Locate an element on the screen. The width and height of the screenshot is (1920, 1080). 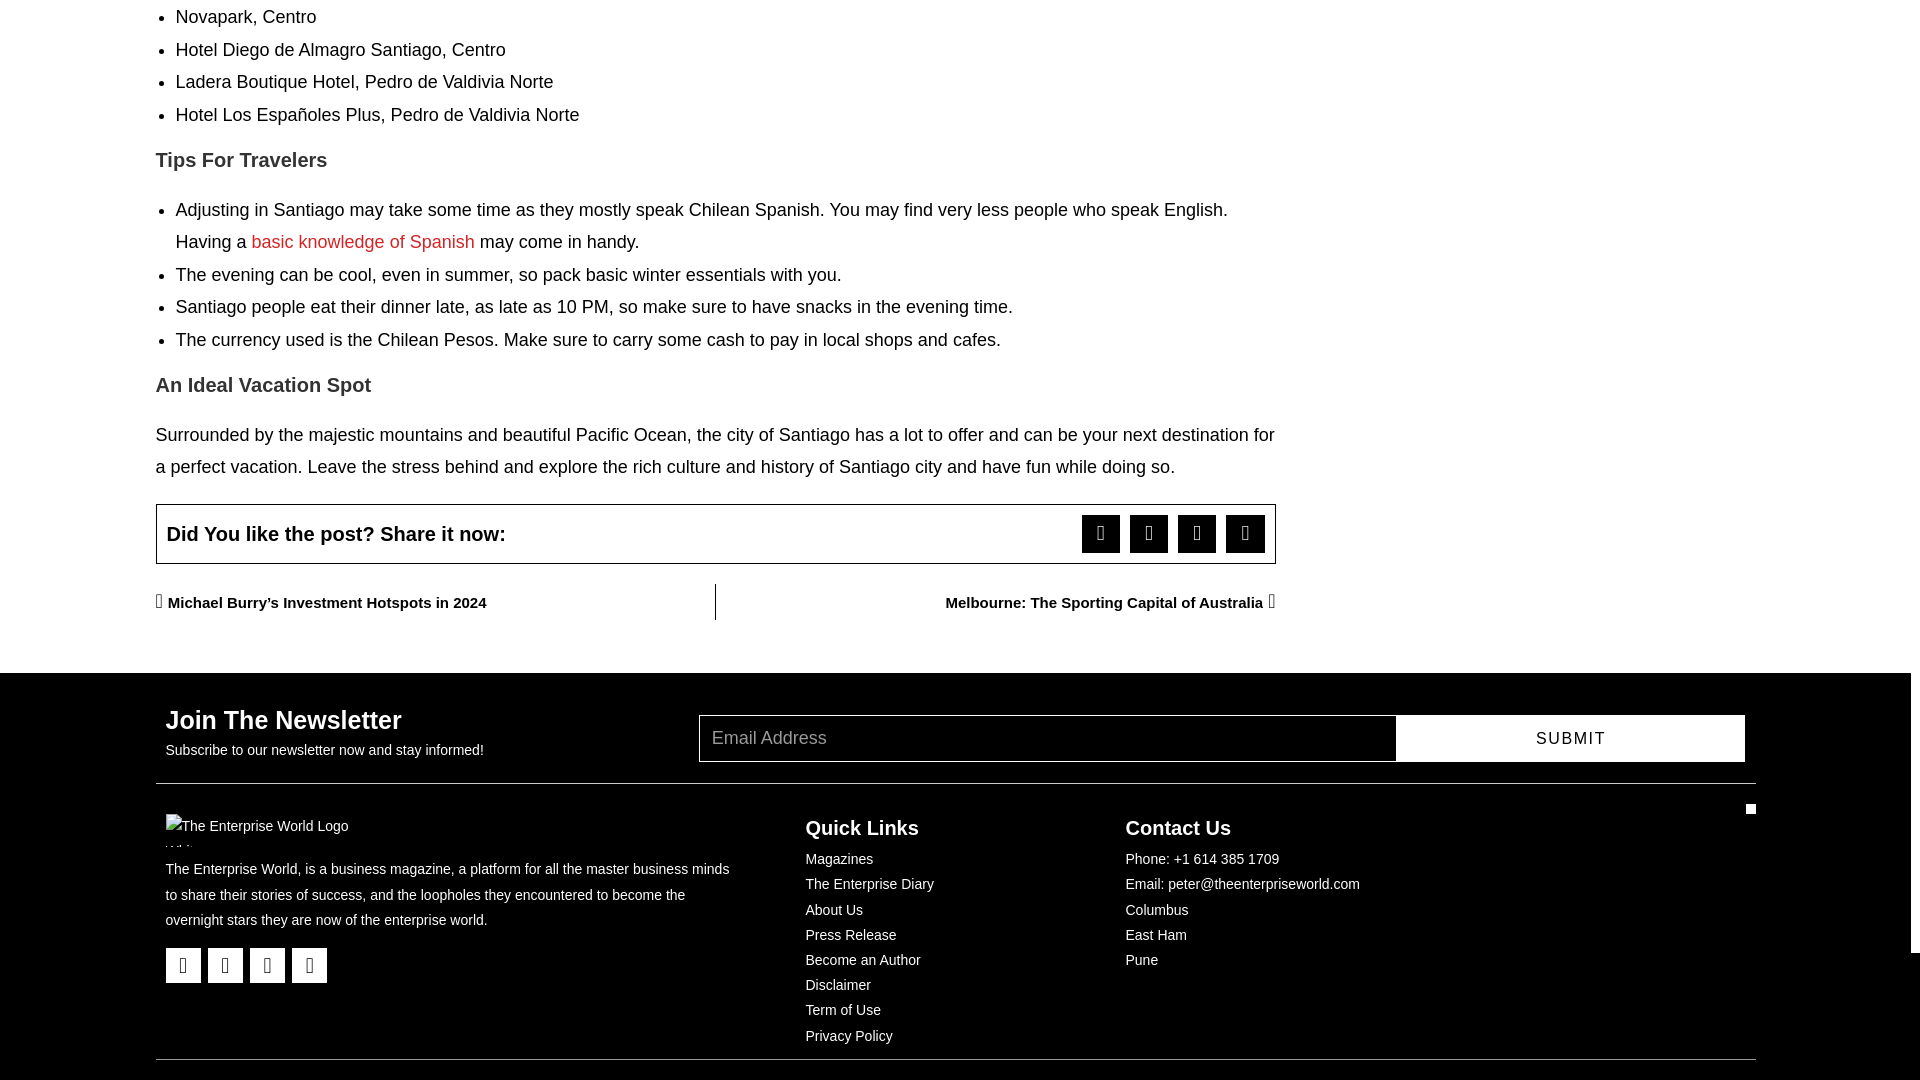
Magazines is located at coordinates (840, 858).